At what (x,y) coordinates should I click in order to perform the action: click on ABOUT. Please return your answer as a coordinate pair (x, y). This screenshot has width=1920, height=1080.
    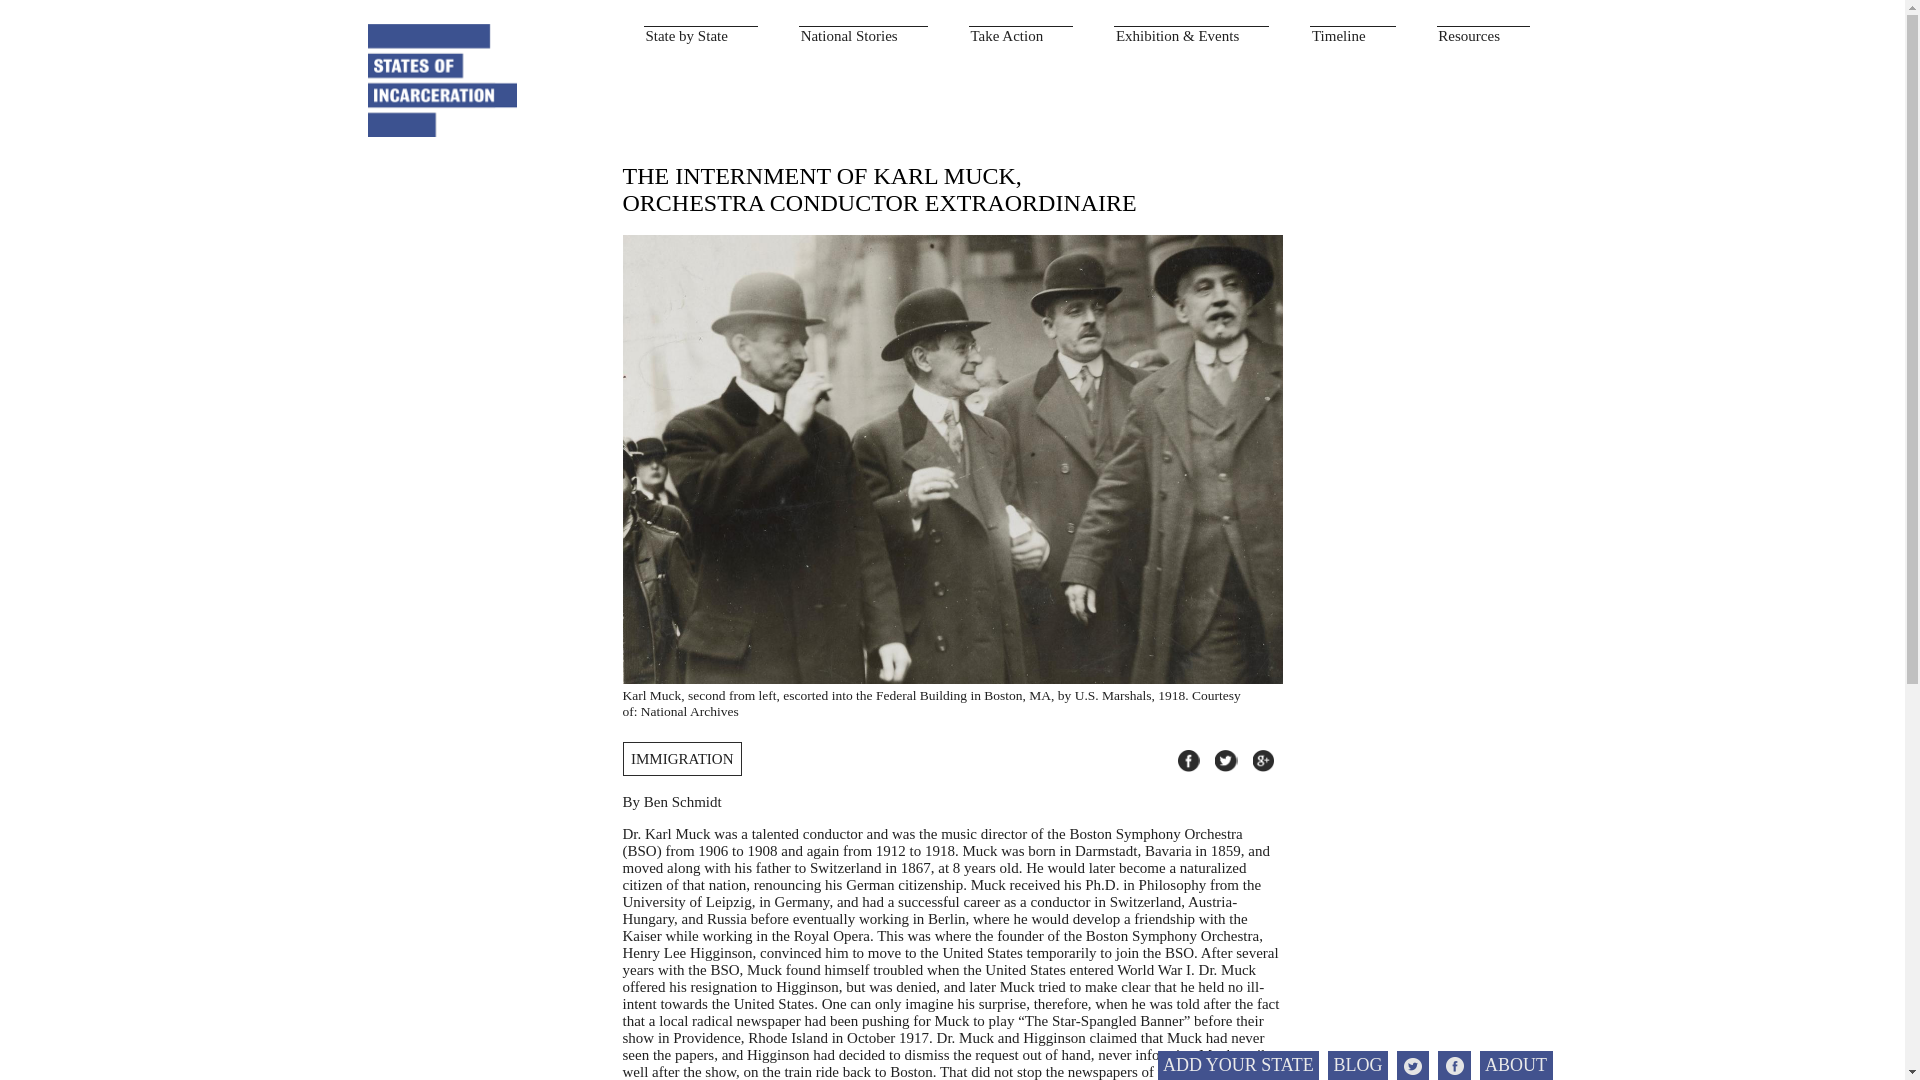
    Looking at the image, I should click on (1516, 1065).